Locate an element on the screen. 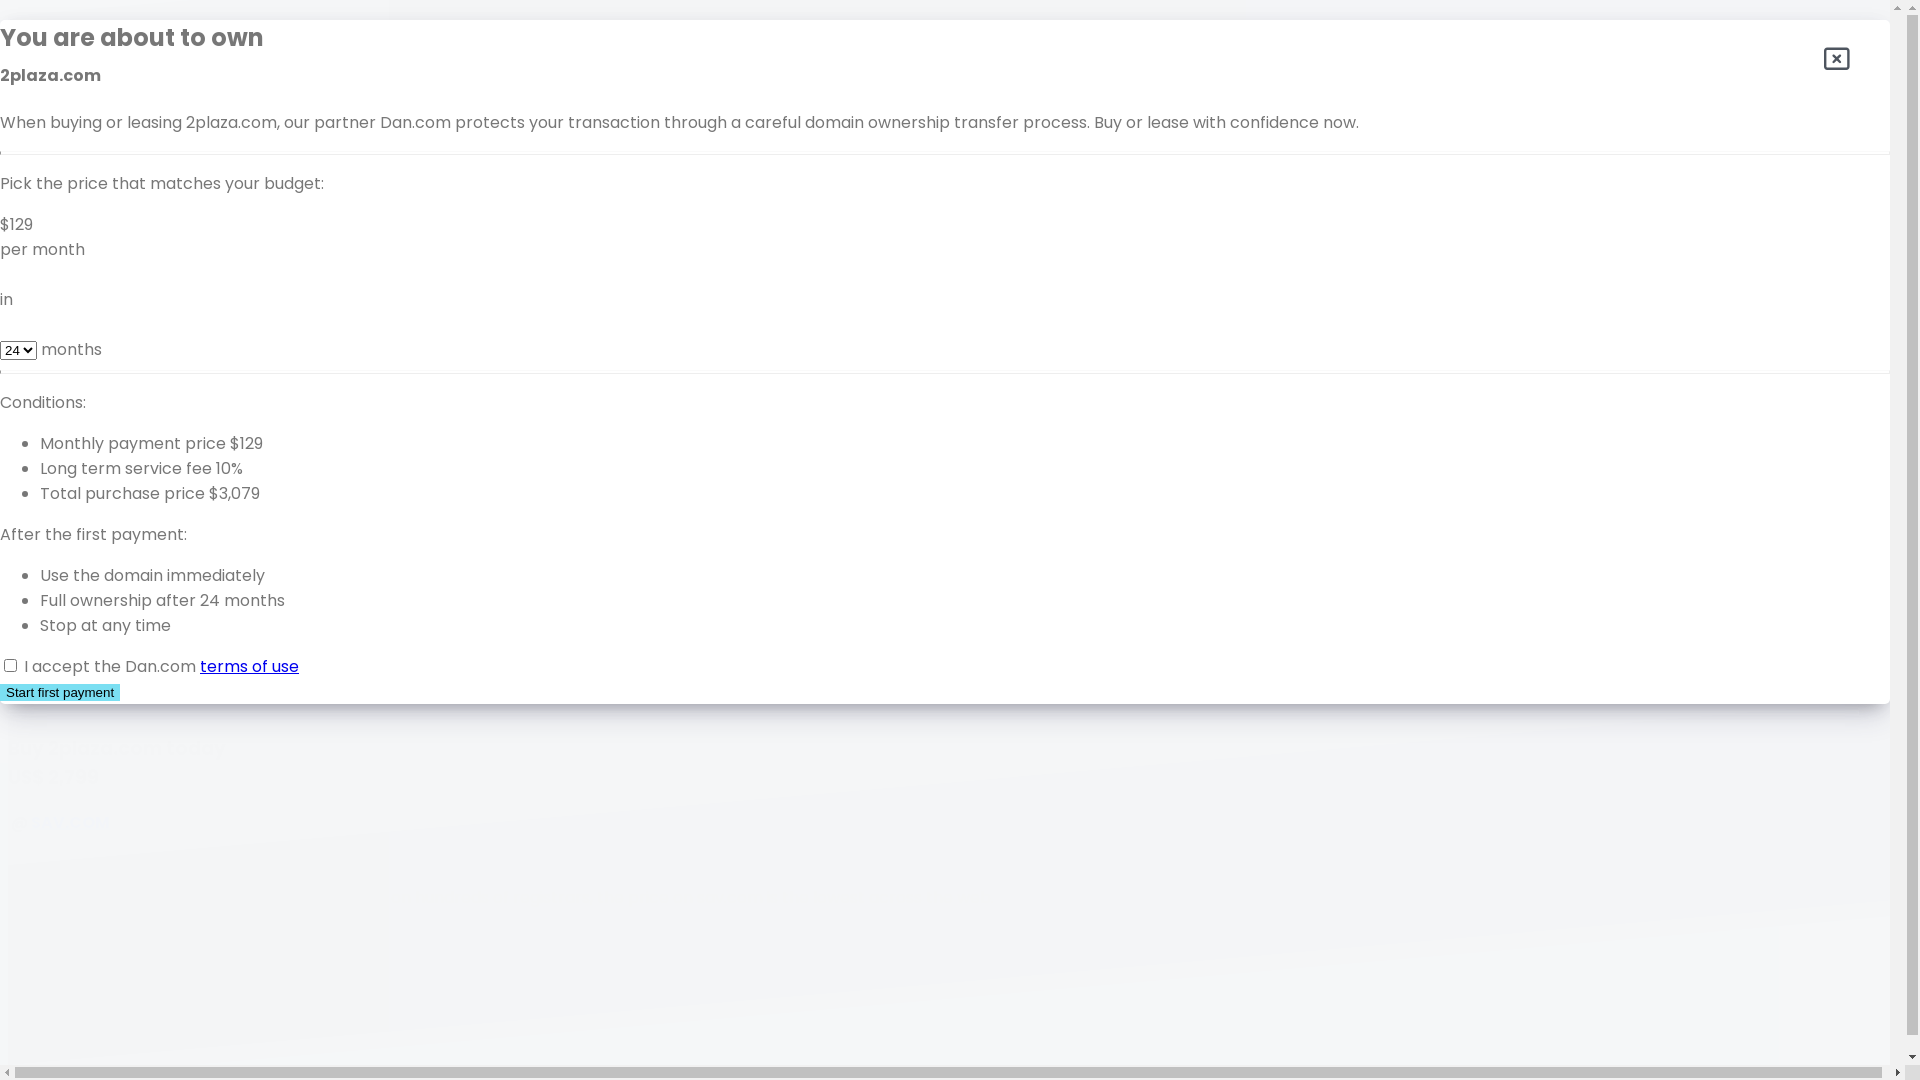 The width and height of the screenshot is (1920, 1080). Portuguese is located at coordinates (133, 404).